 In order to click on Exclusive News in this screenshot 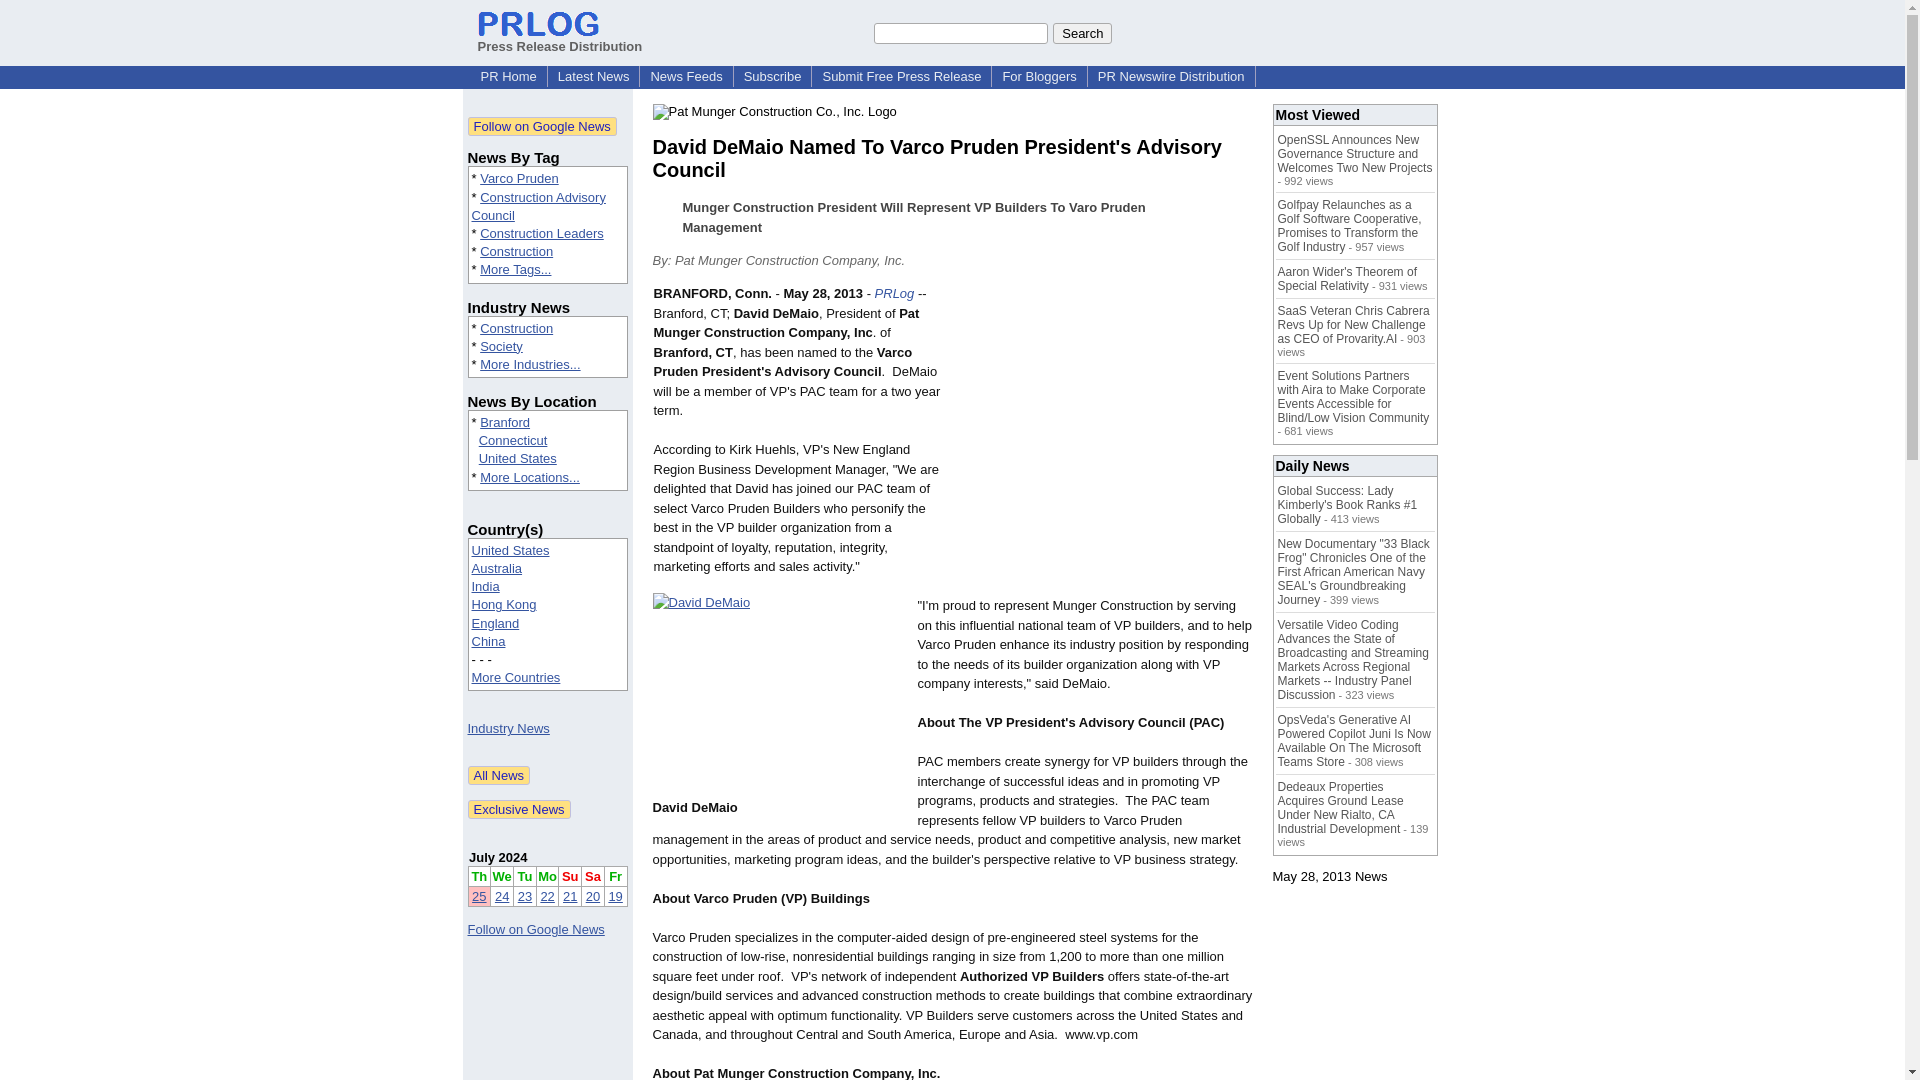, I will do `click(519, 809)`.